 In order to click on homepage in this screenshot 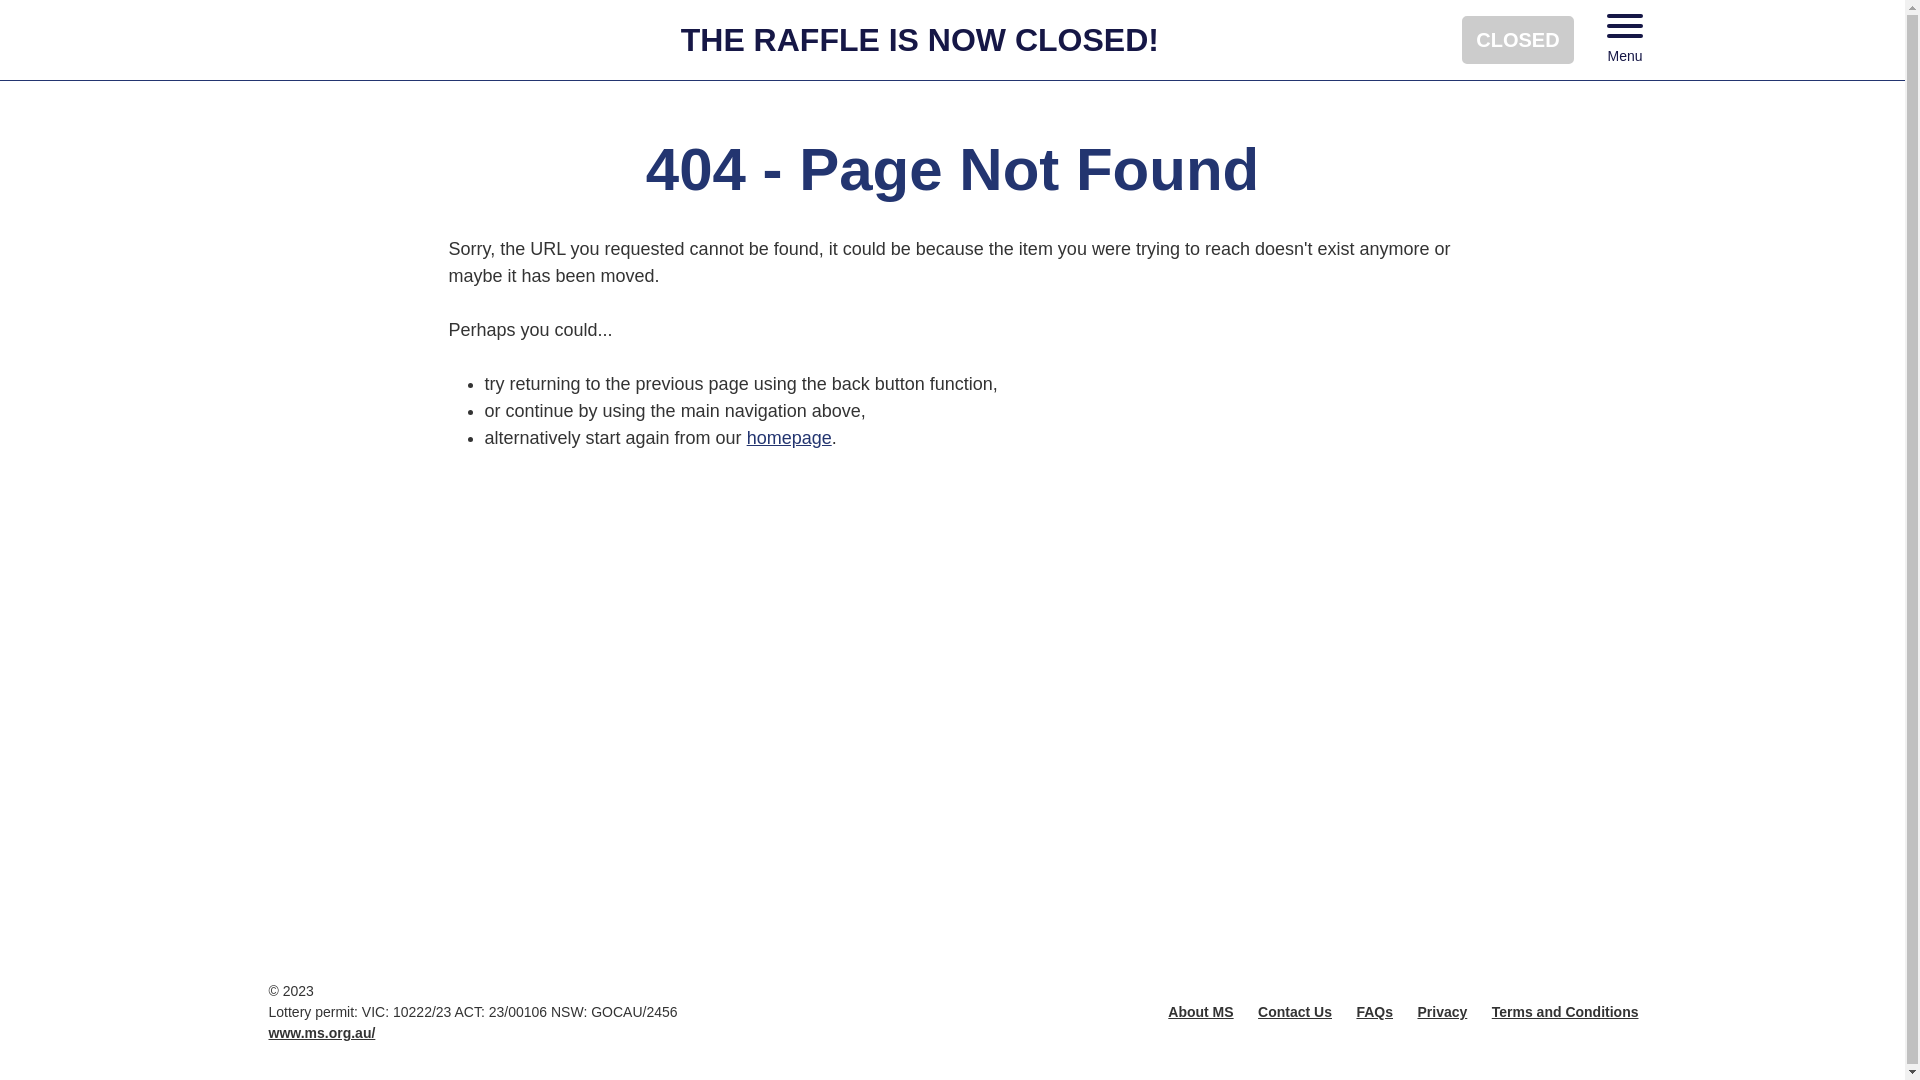, I will do `click(790, 438)`.